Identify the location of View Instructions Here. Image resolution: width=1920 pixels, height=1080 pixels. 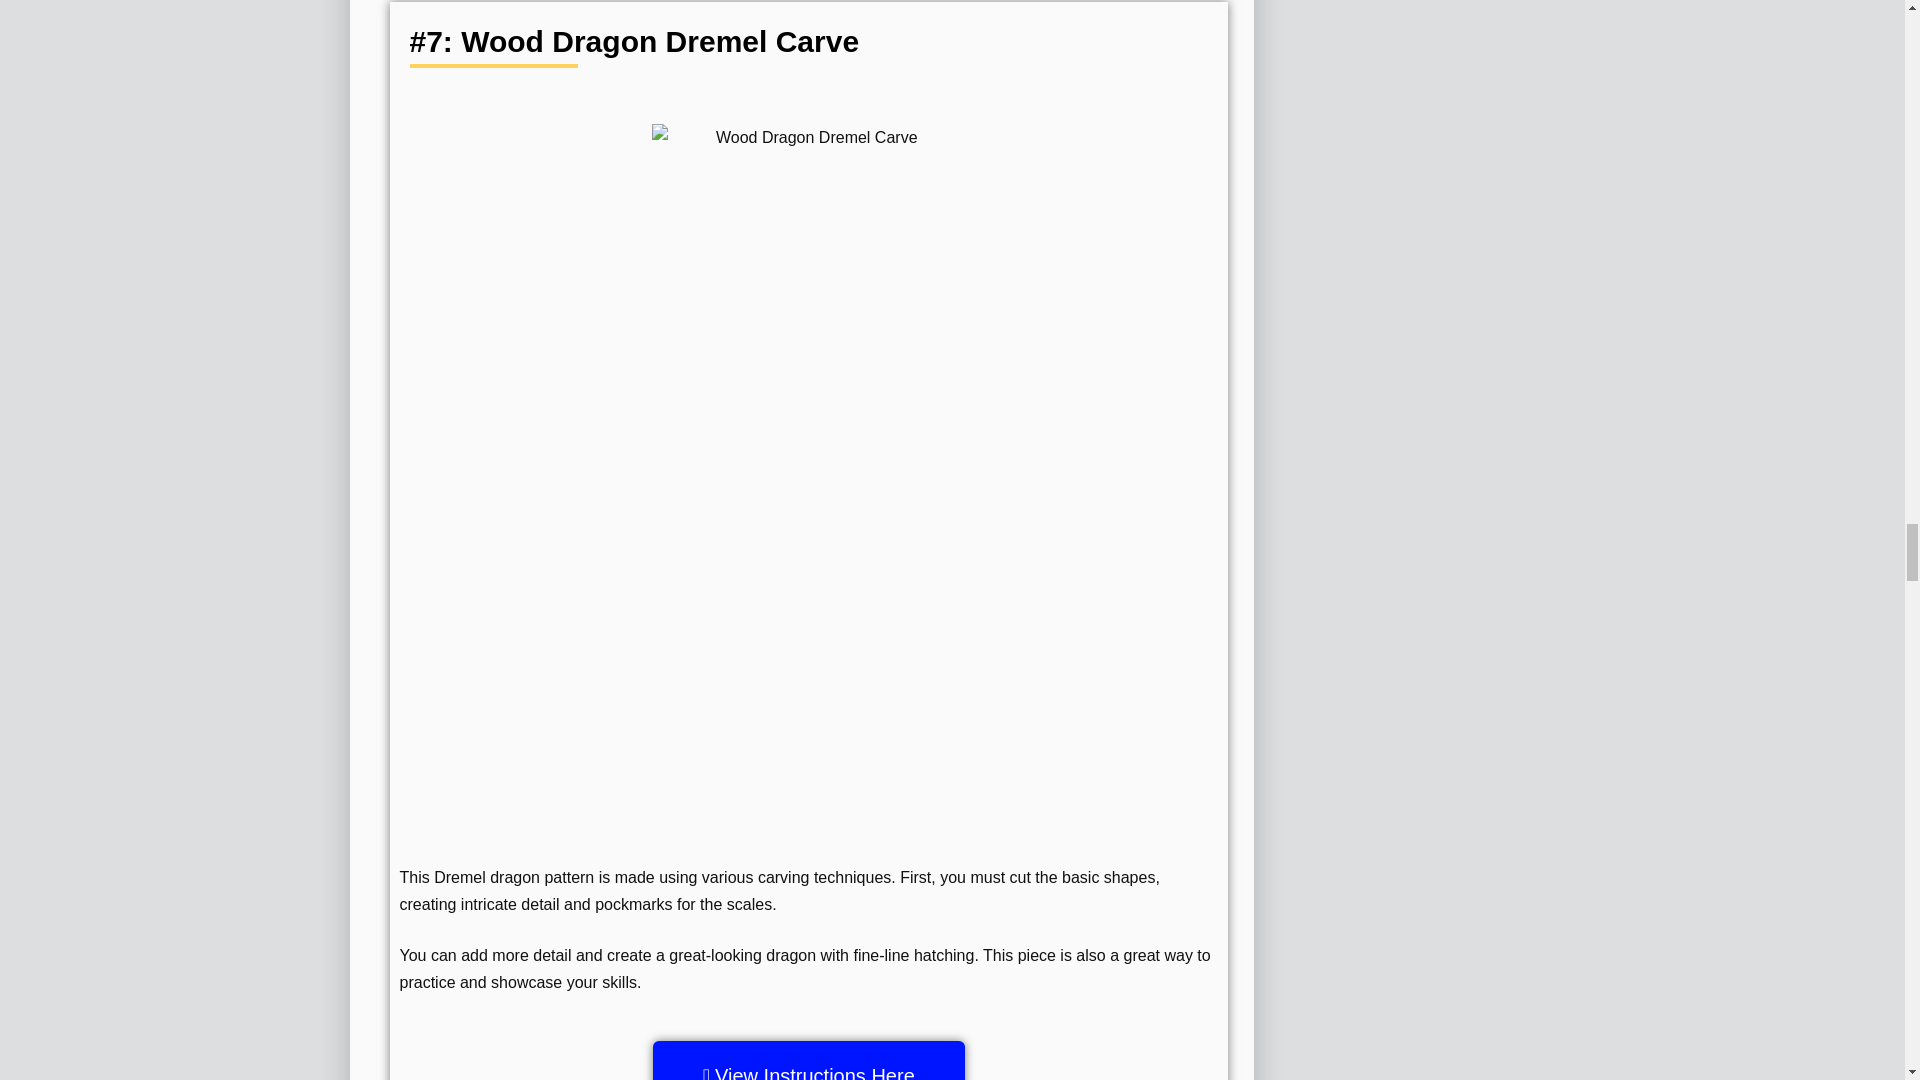
(808, 1060).